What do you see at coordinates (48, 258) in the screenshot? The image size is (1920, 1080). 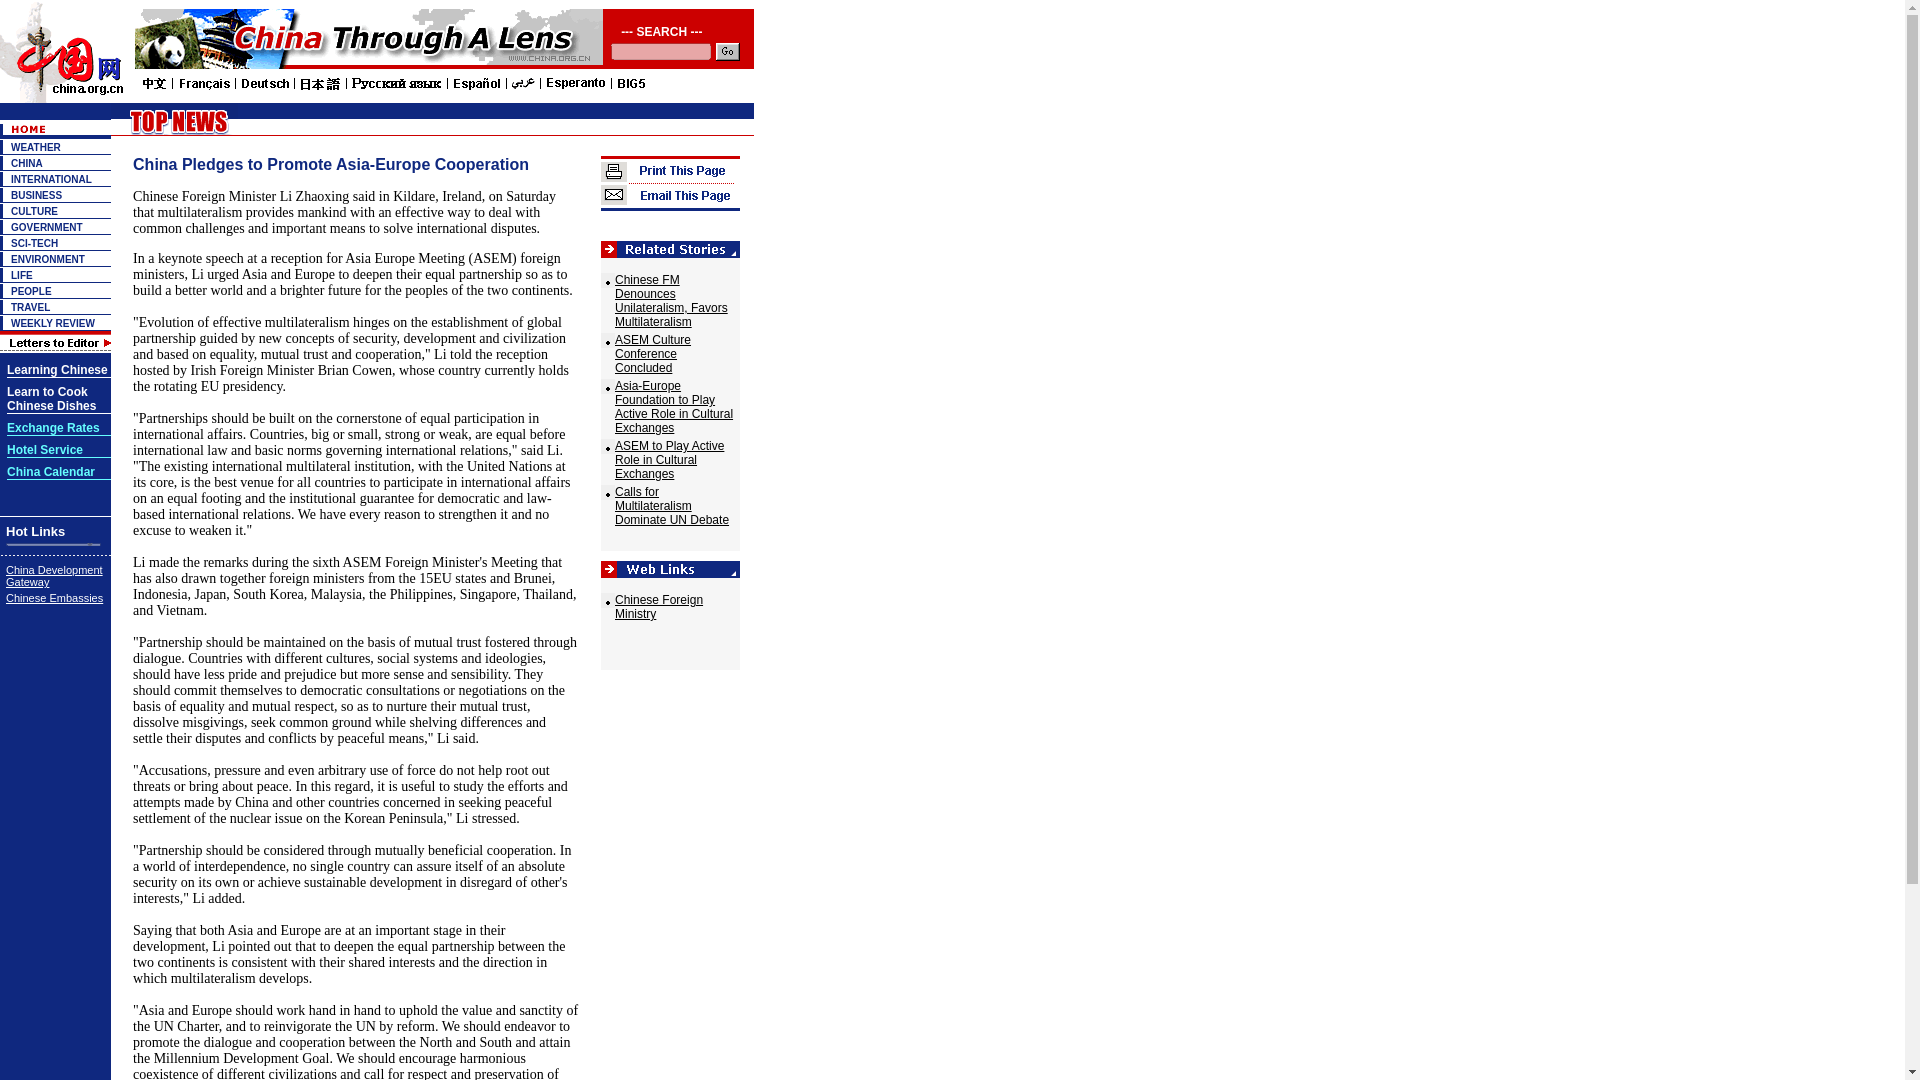 I see `ENVIRONMENT` at bounding box center [48, 258].